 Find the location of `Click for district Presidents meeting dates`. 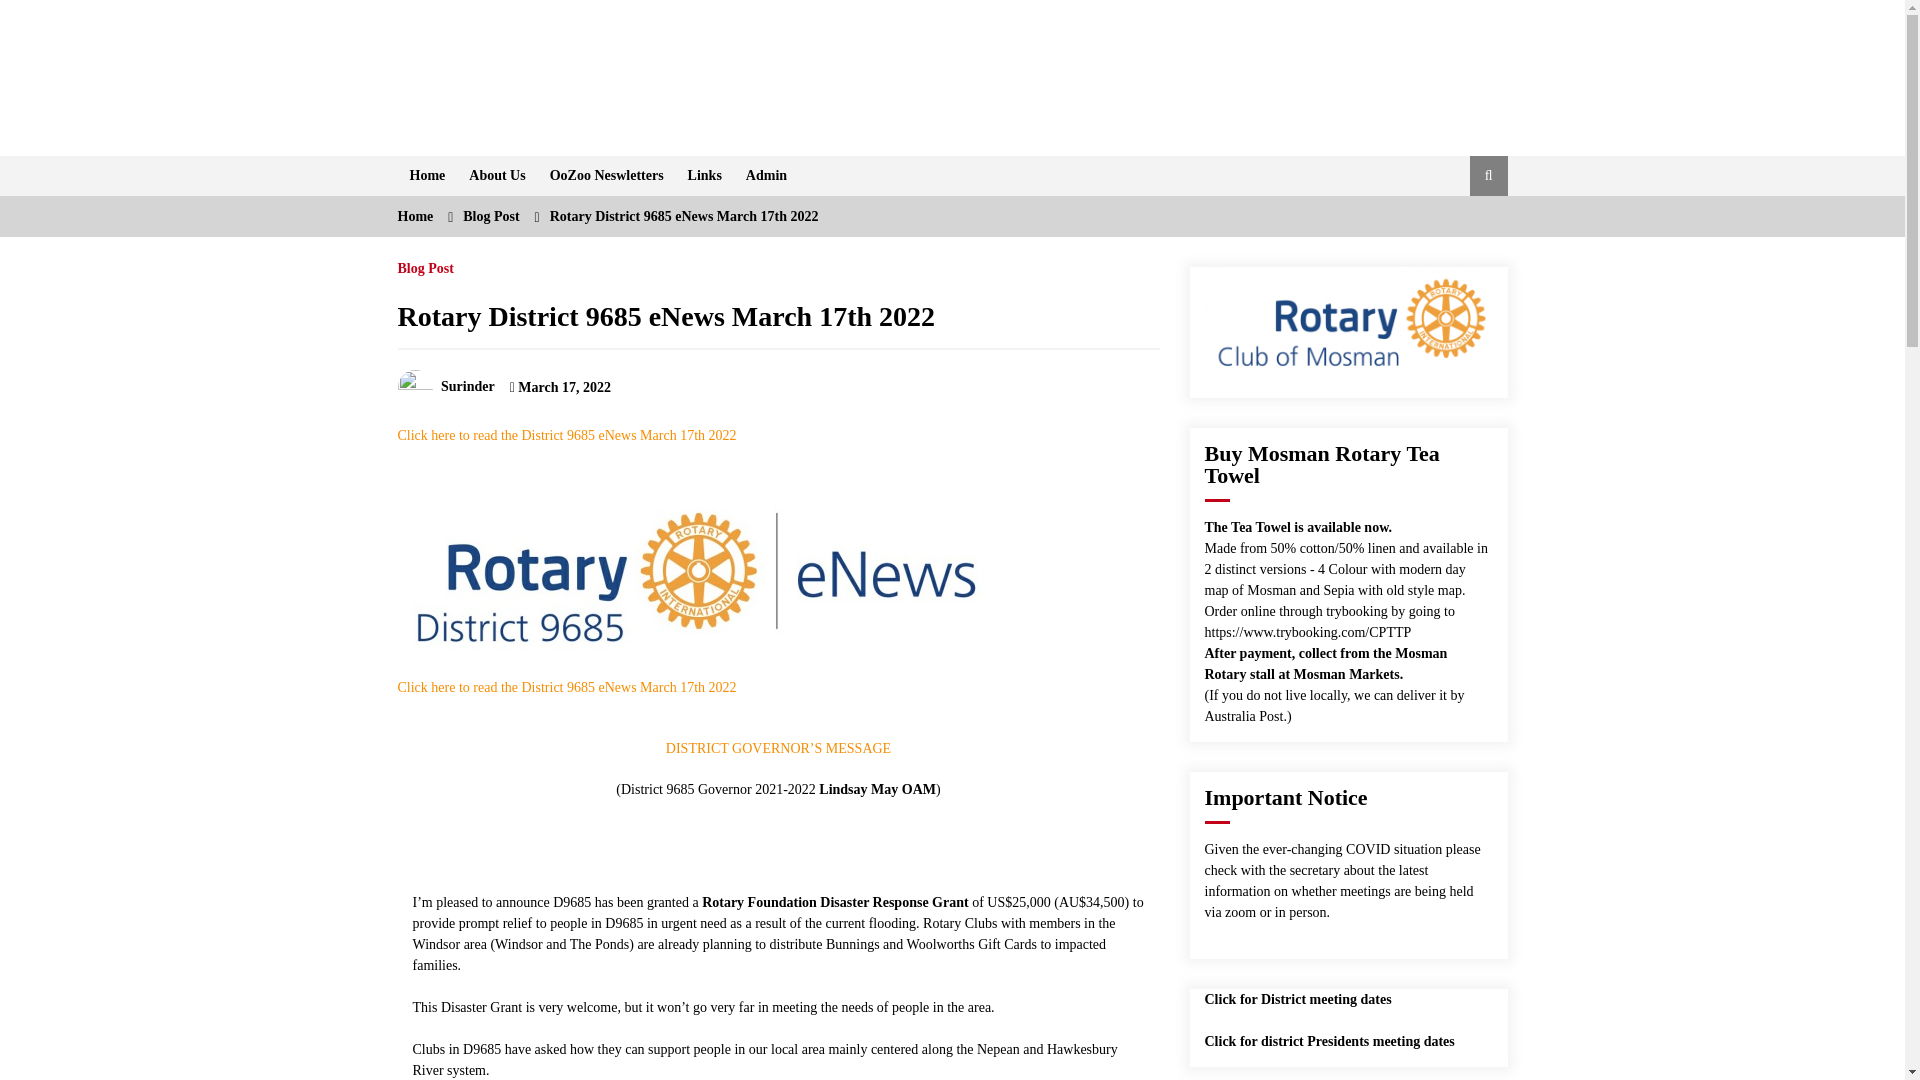

Click for district Presidents meeting dates is located at coordinates (1328, 1040).